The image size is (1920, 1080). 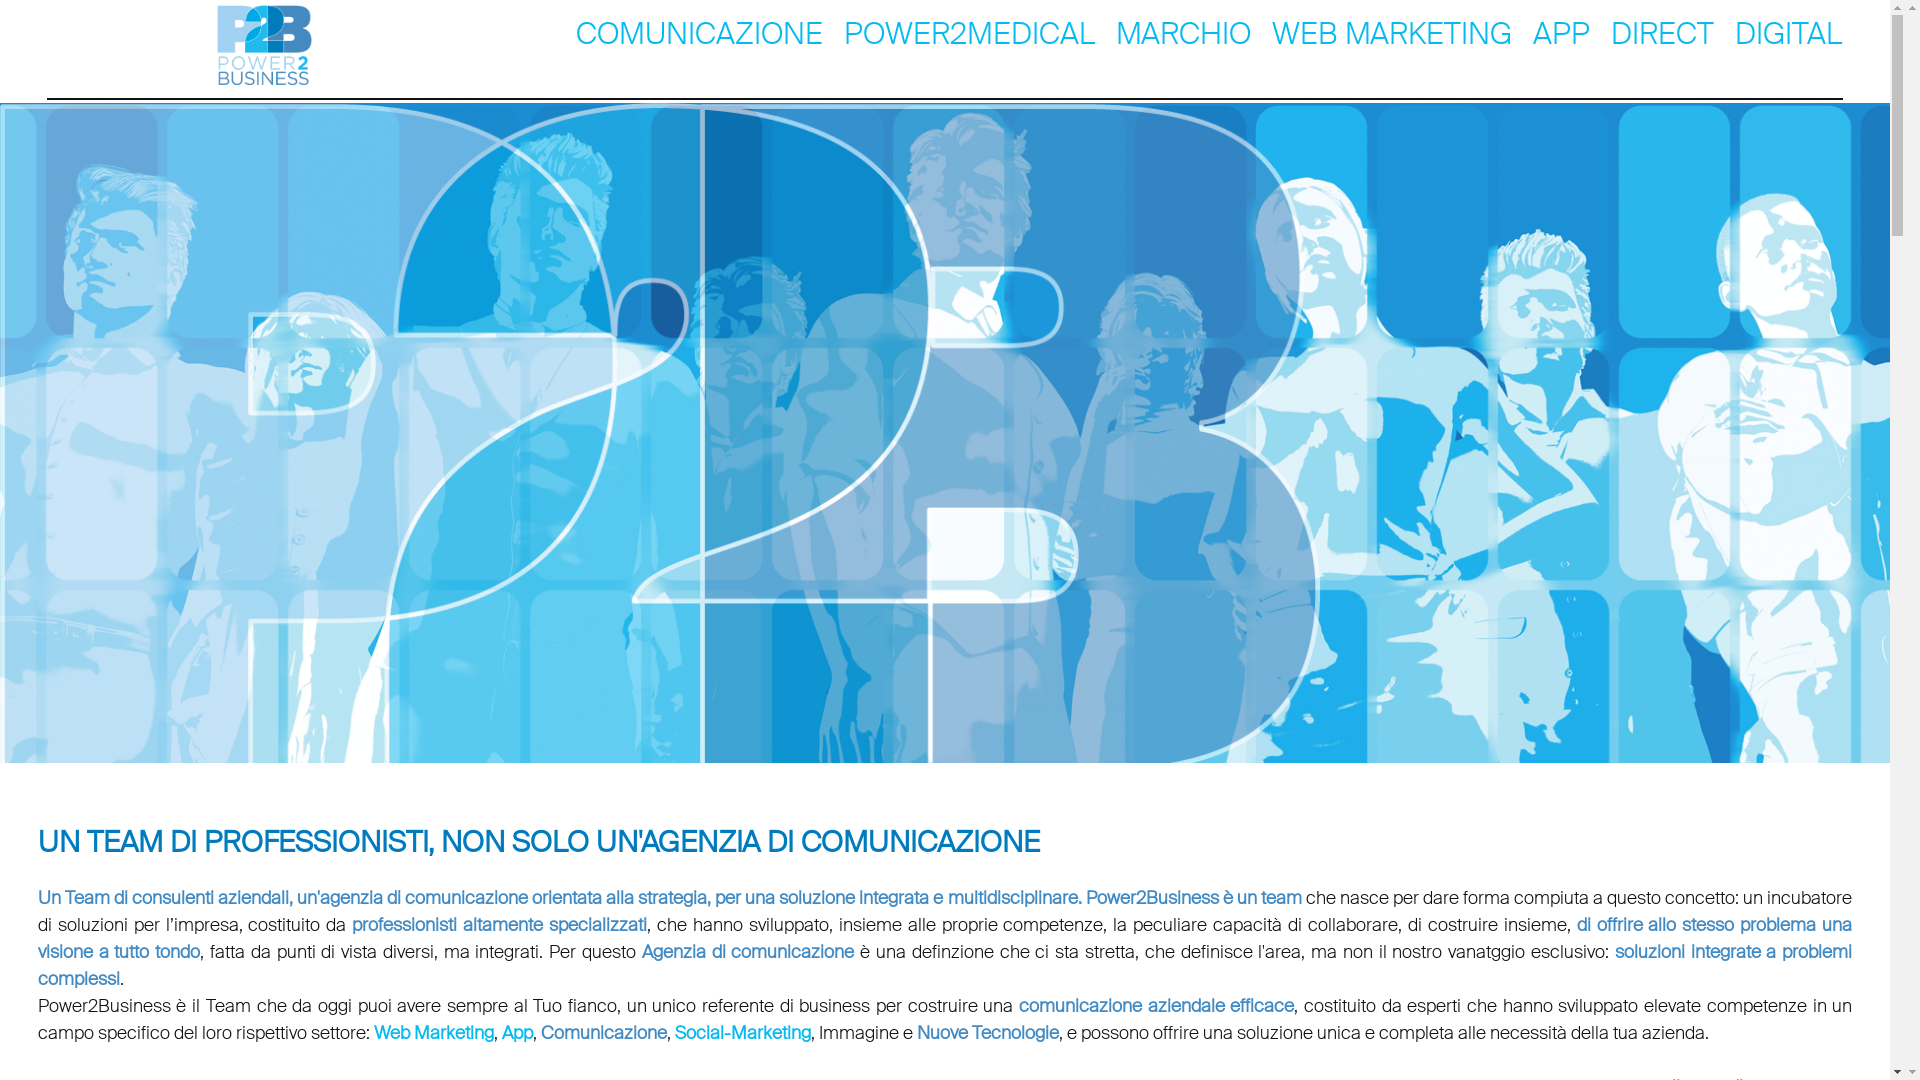 I want to click on Social-Marketing, so click(x=743, y=1033).